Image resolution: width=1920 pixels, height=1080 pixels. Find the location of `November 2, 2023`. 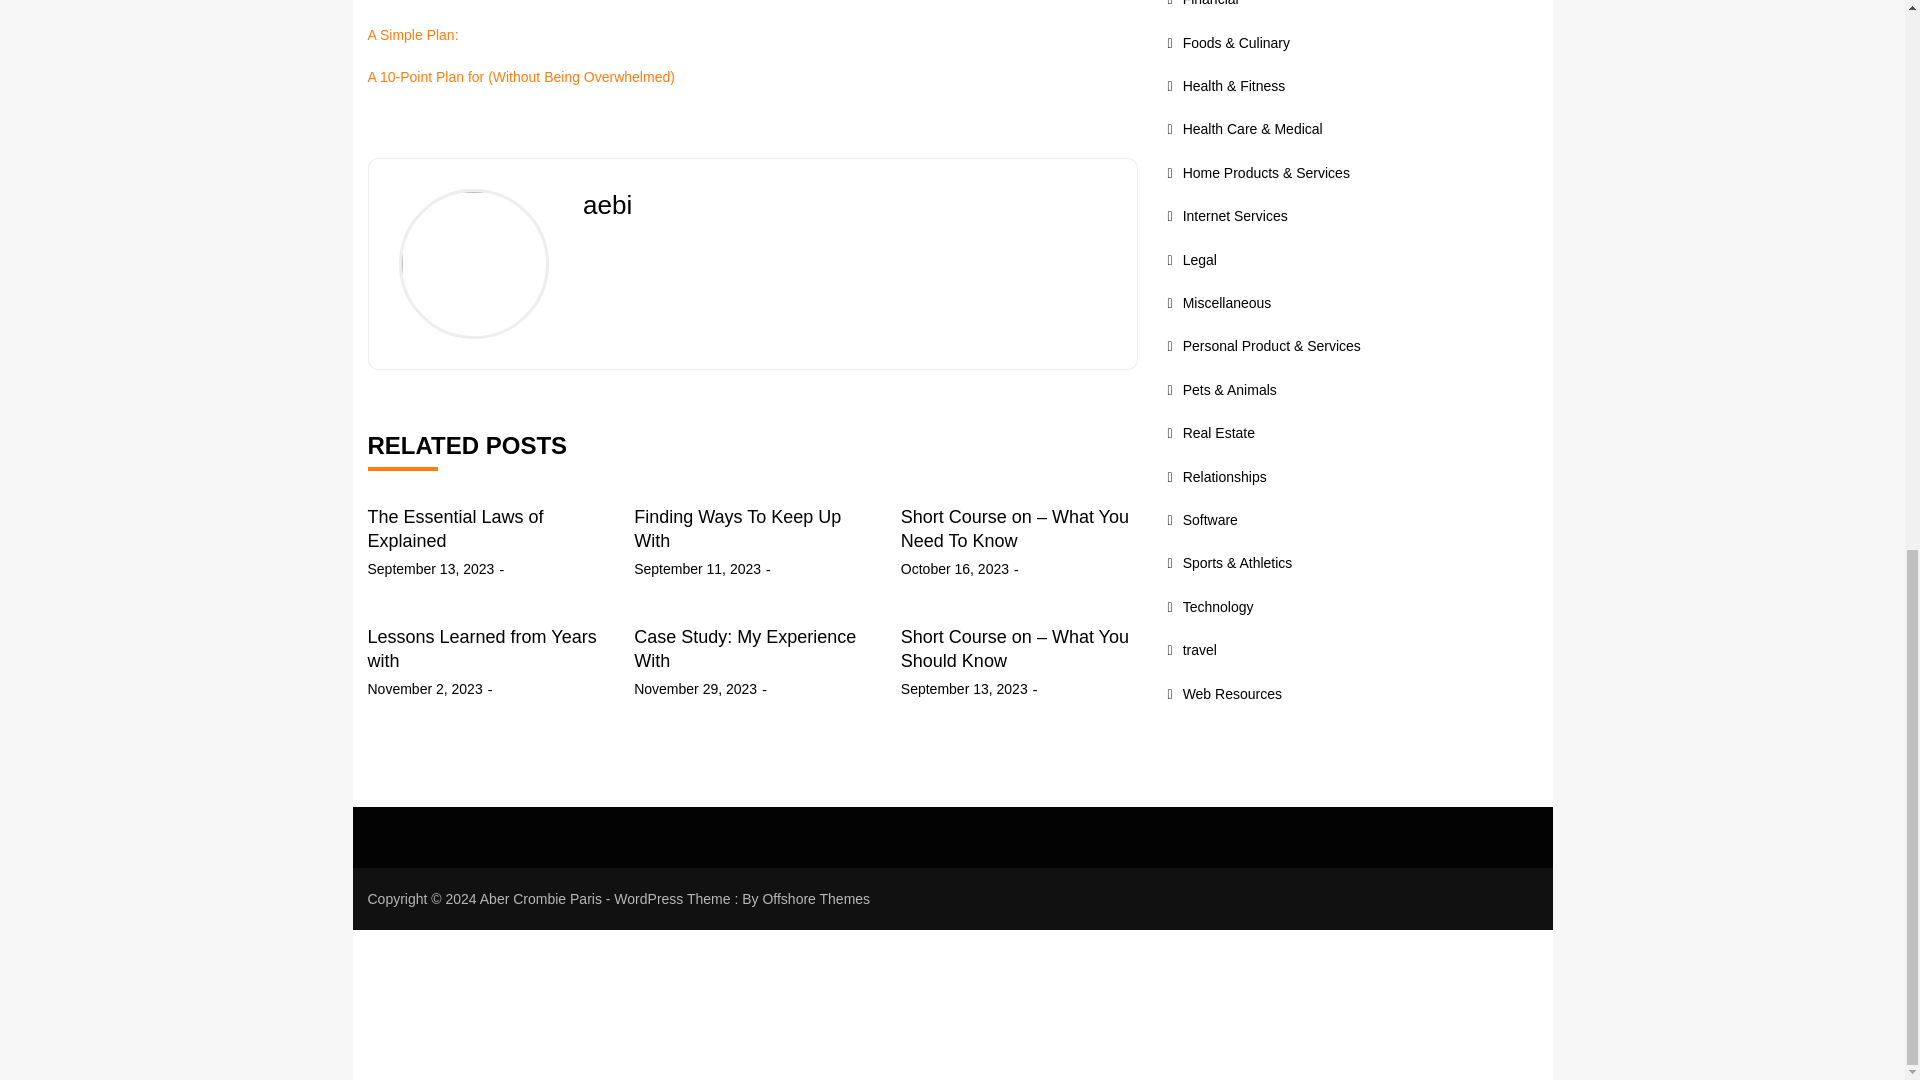

November 2, 2023 is located at coordinates (426, 688).